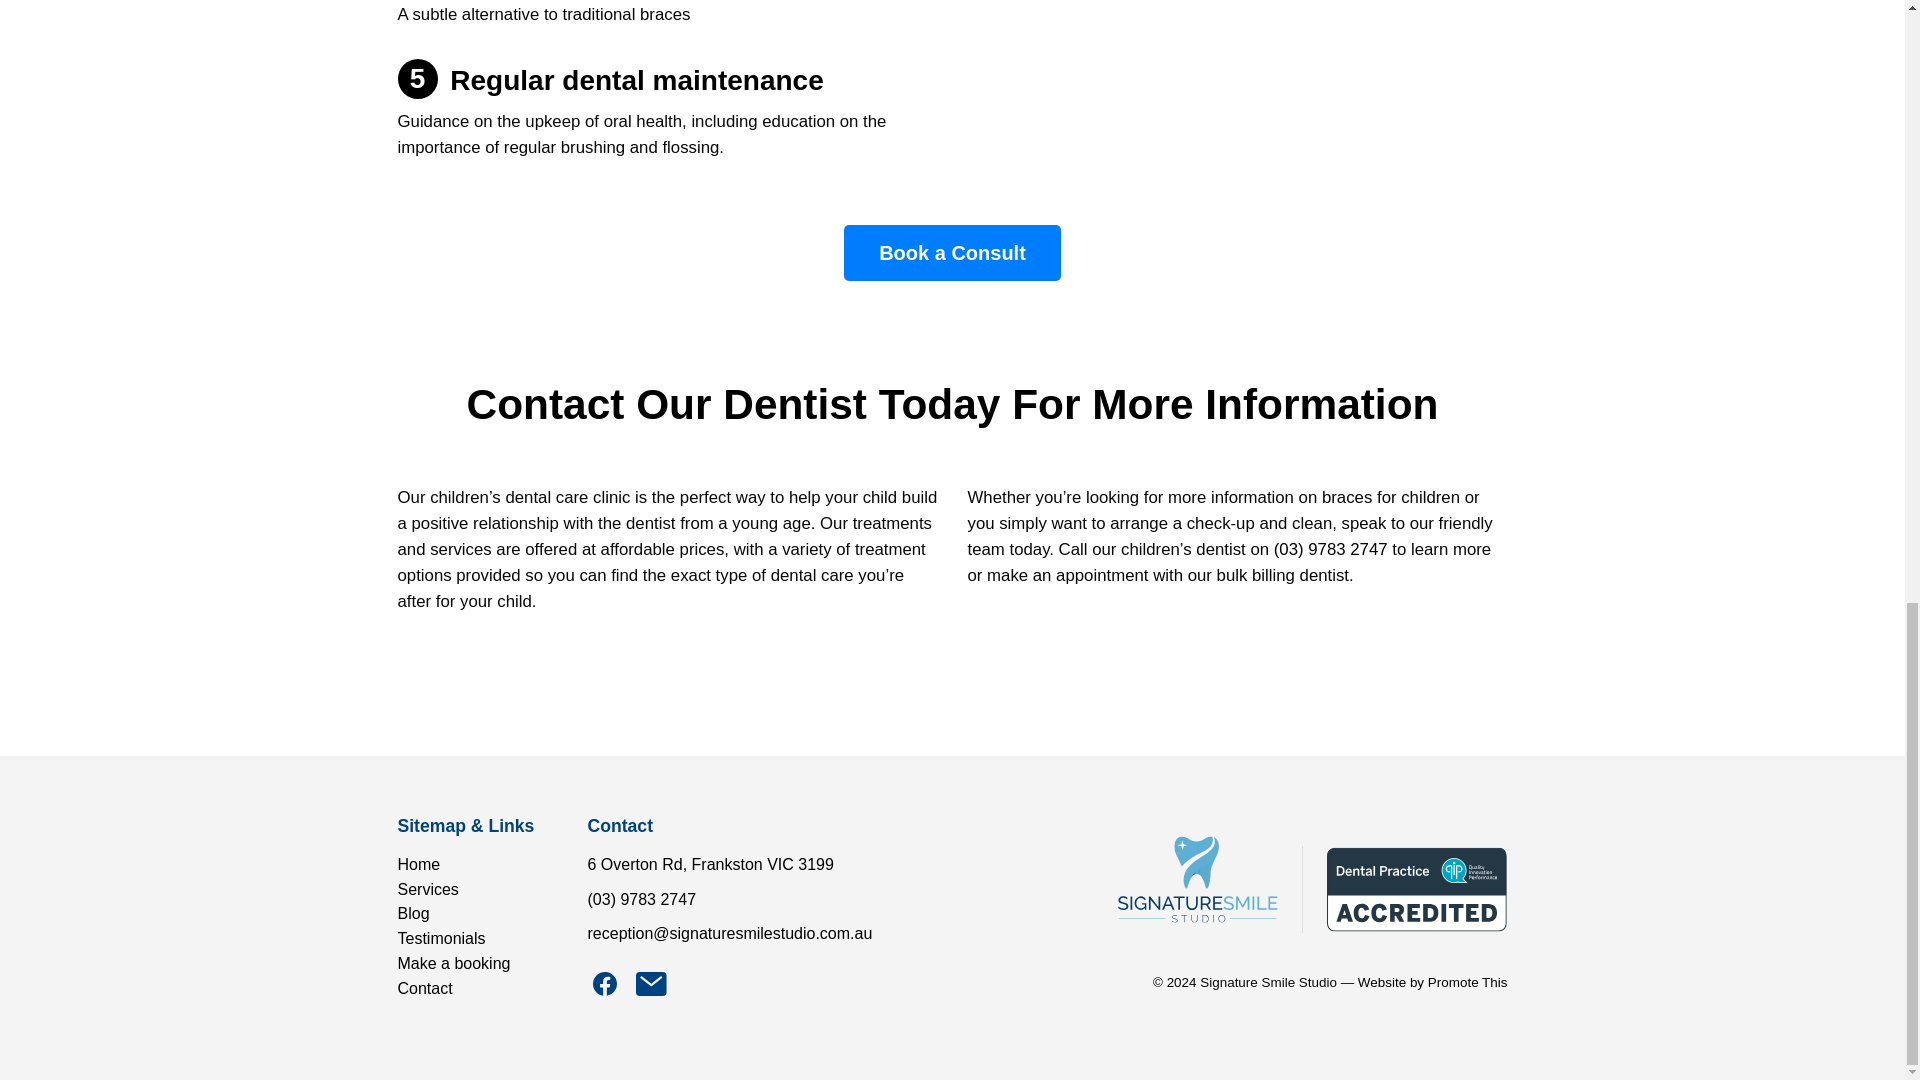 This screenshot has height=1080, width=1920. I want to click on Make a booking, so click(454, 963).